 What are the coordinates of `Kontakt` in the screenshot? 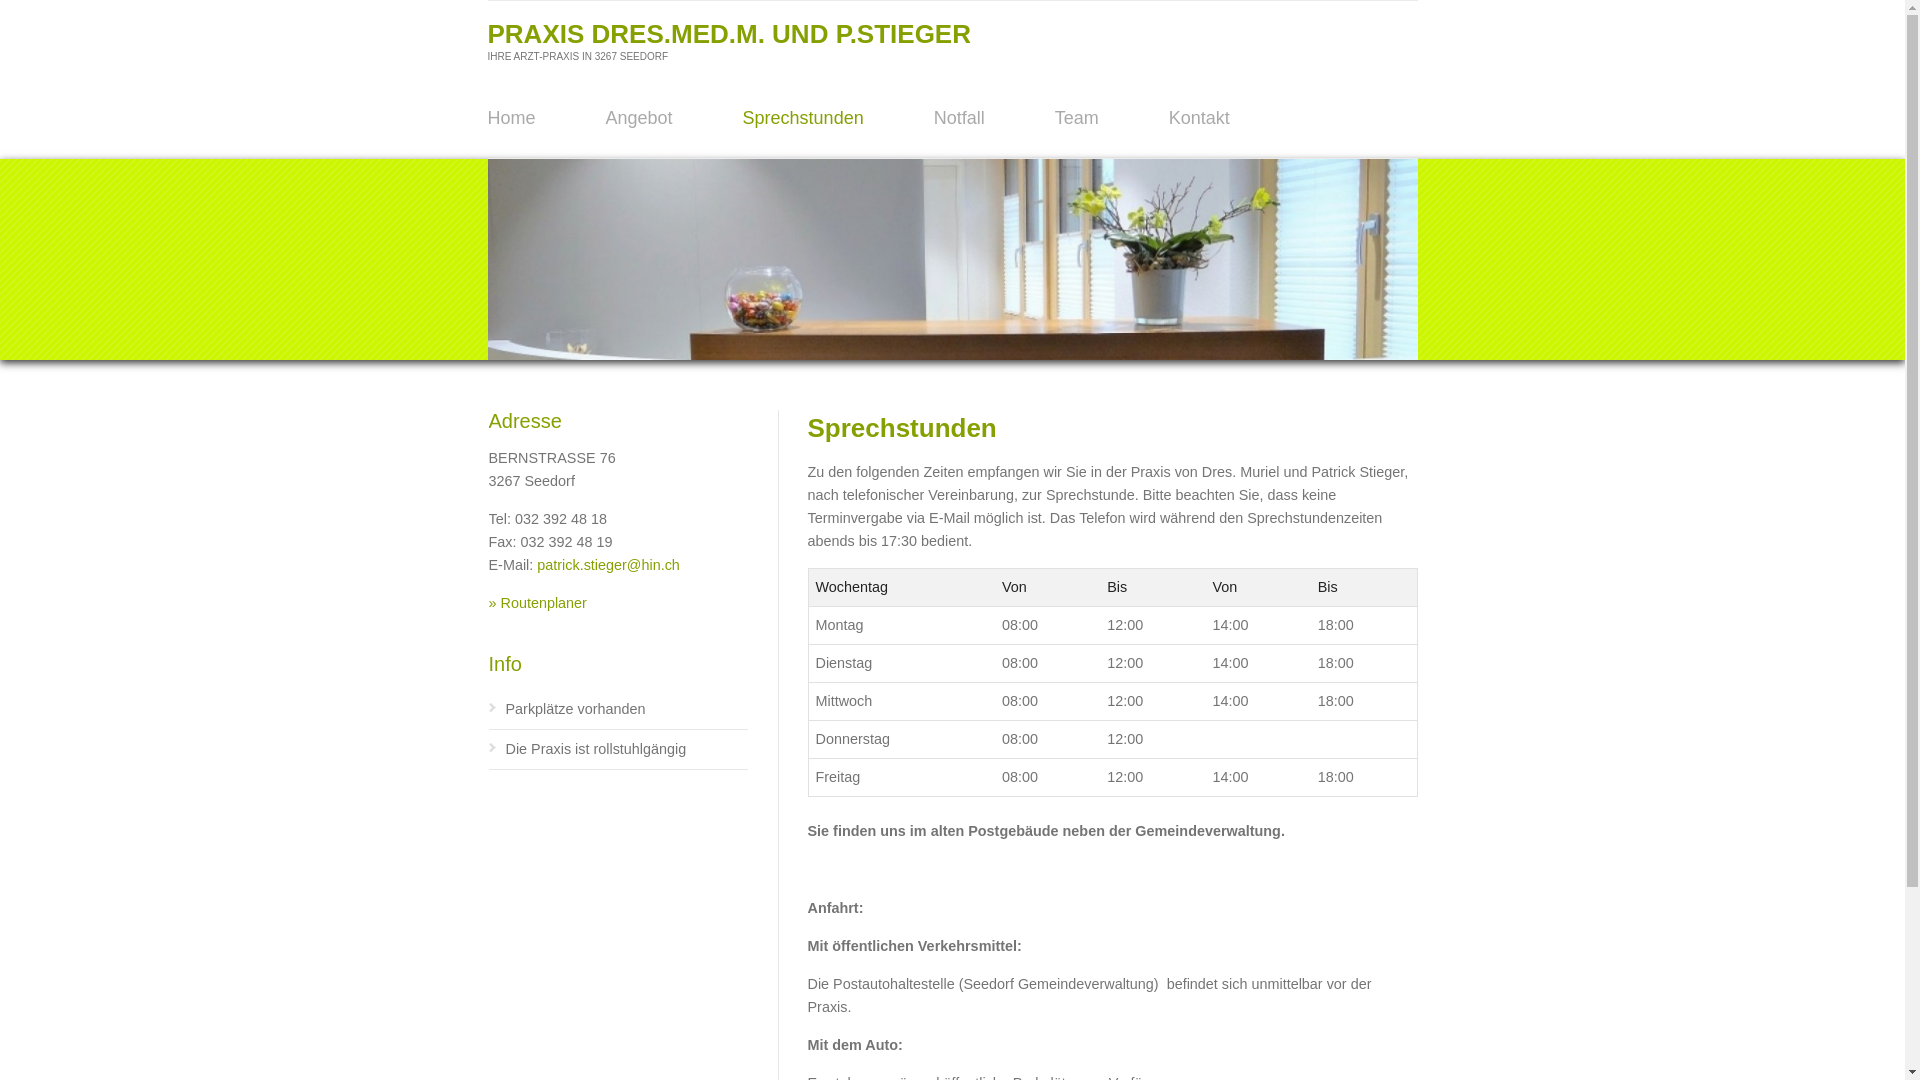 It's located at (1200, 118).